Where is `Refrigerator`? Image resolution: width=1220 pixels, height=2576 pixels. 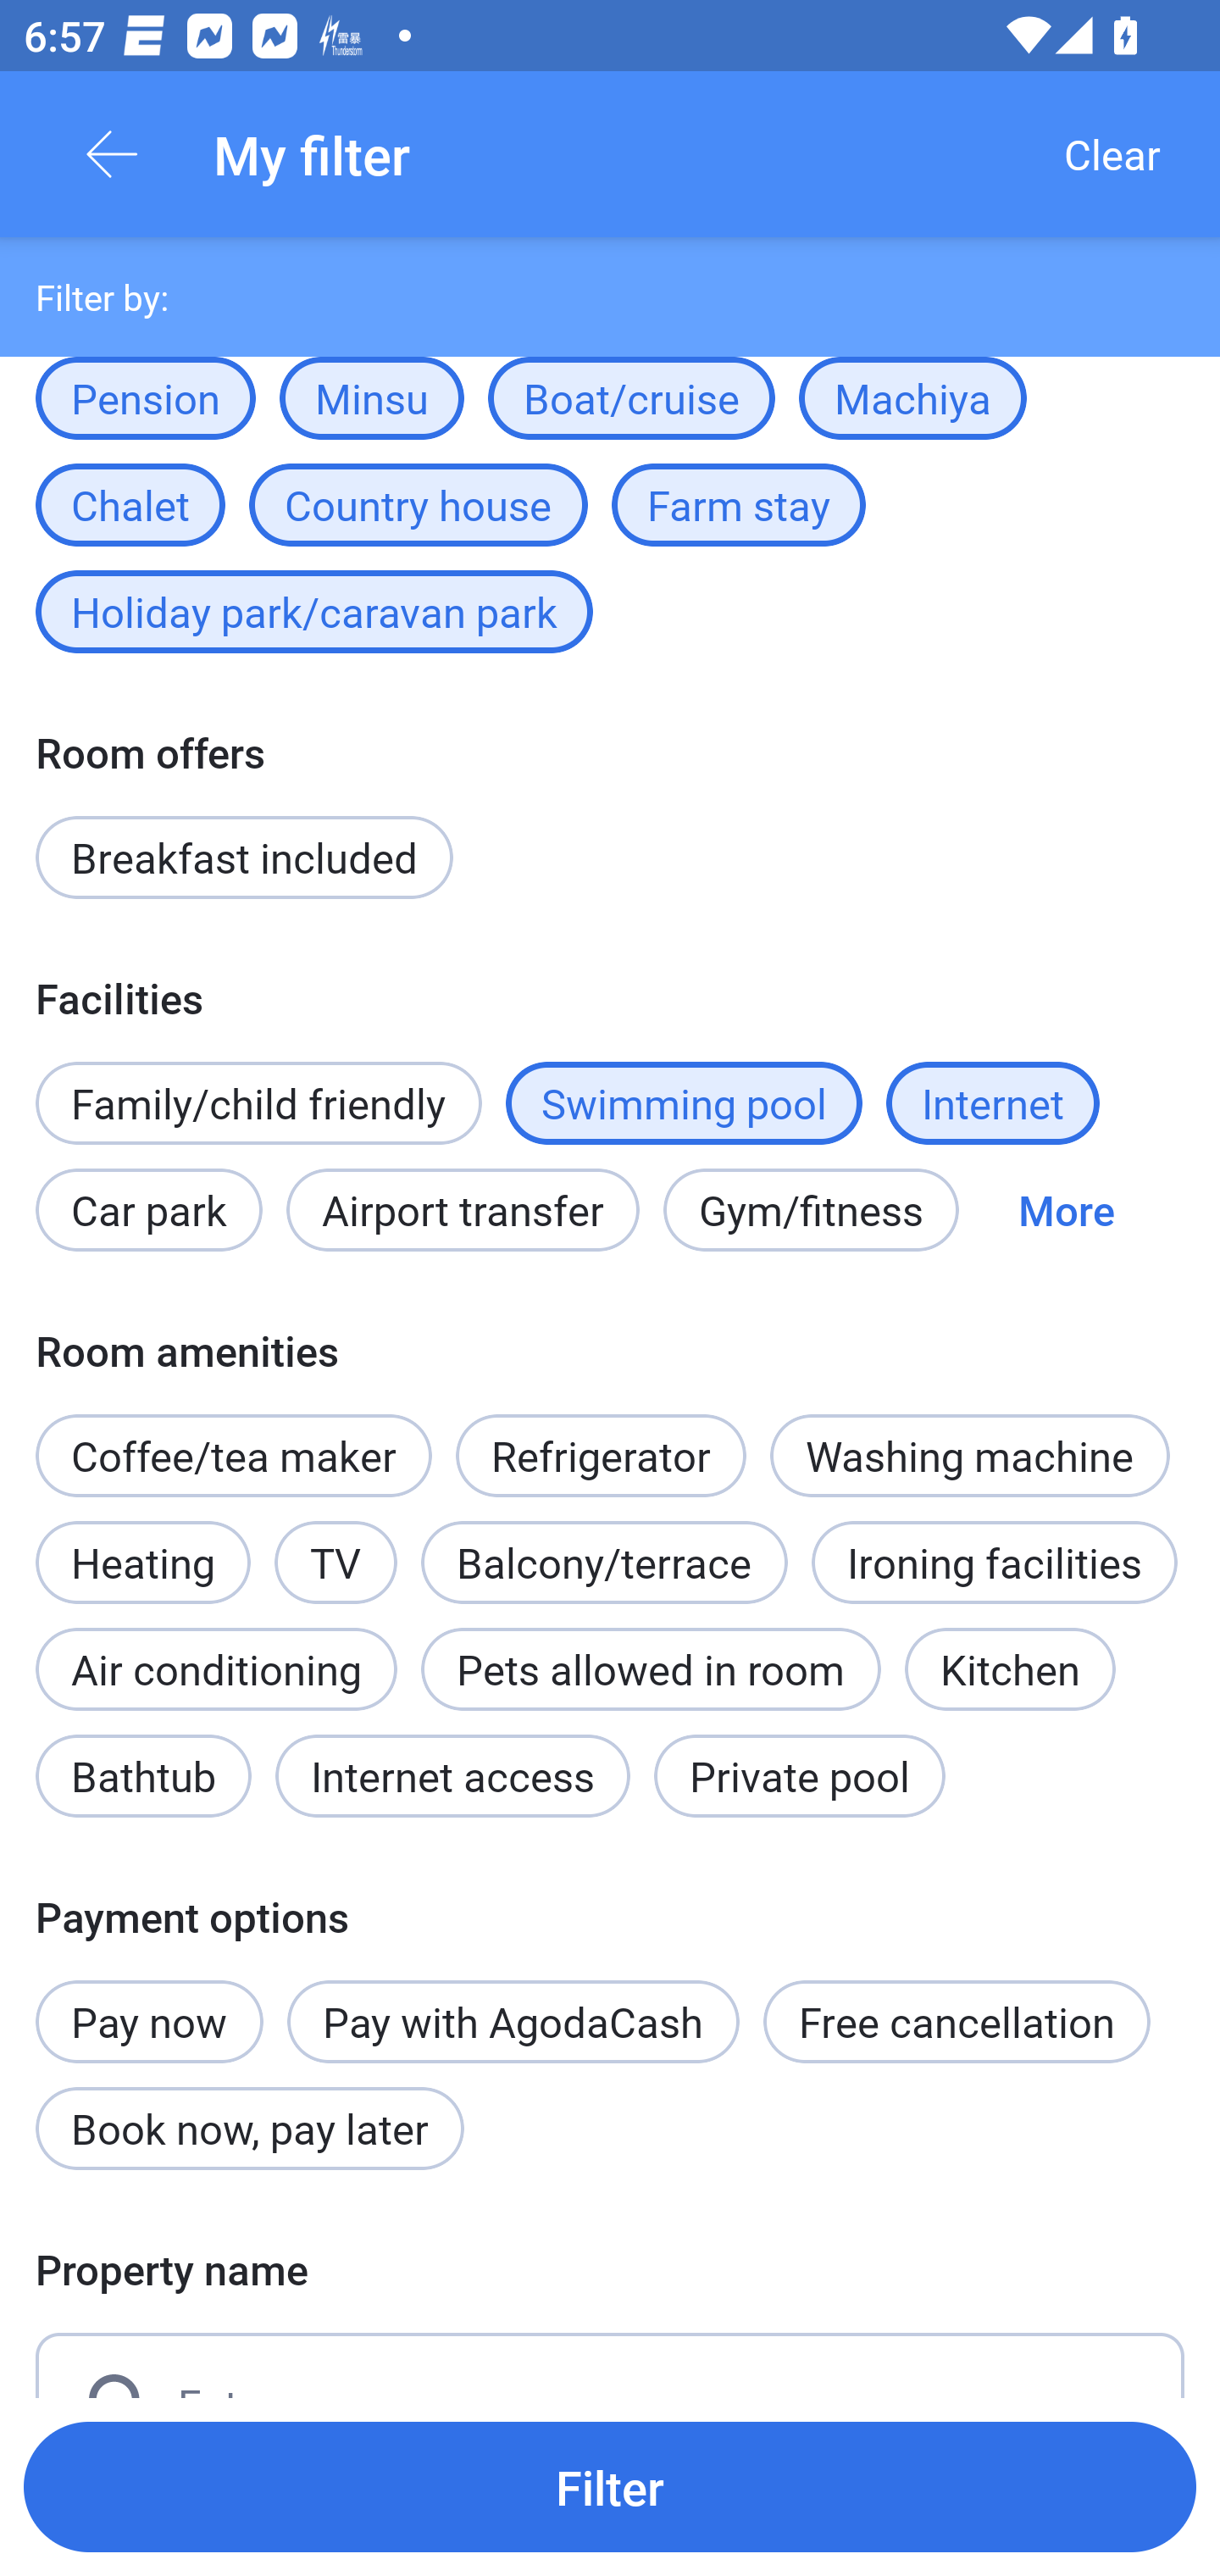
Refrigerator is located at coordinates (602, 1439).